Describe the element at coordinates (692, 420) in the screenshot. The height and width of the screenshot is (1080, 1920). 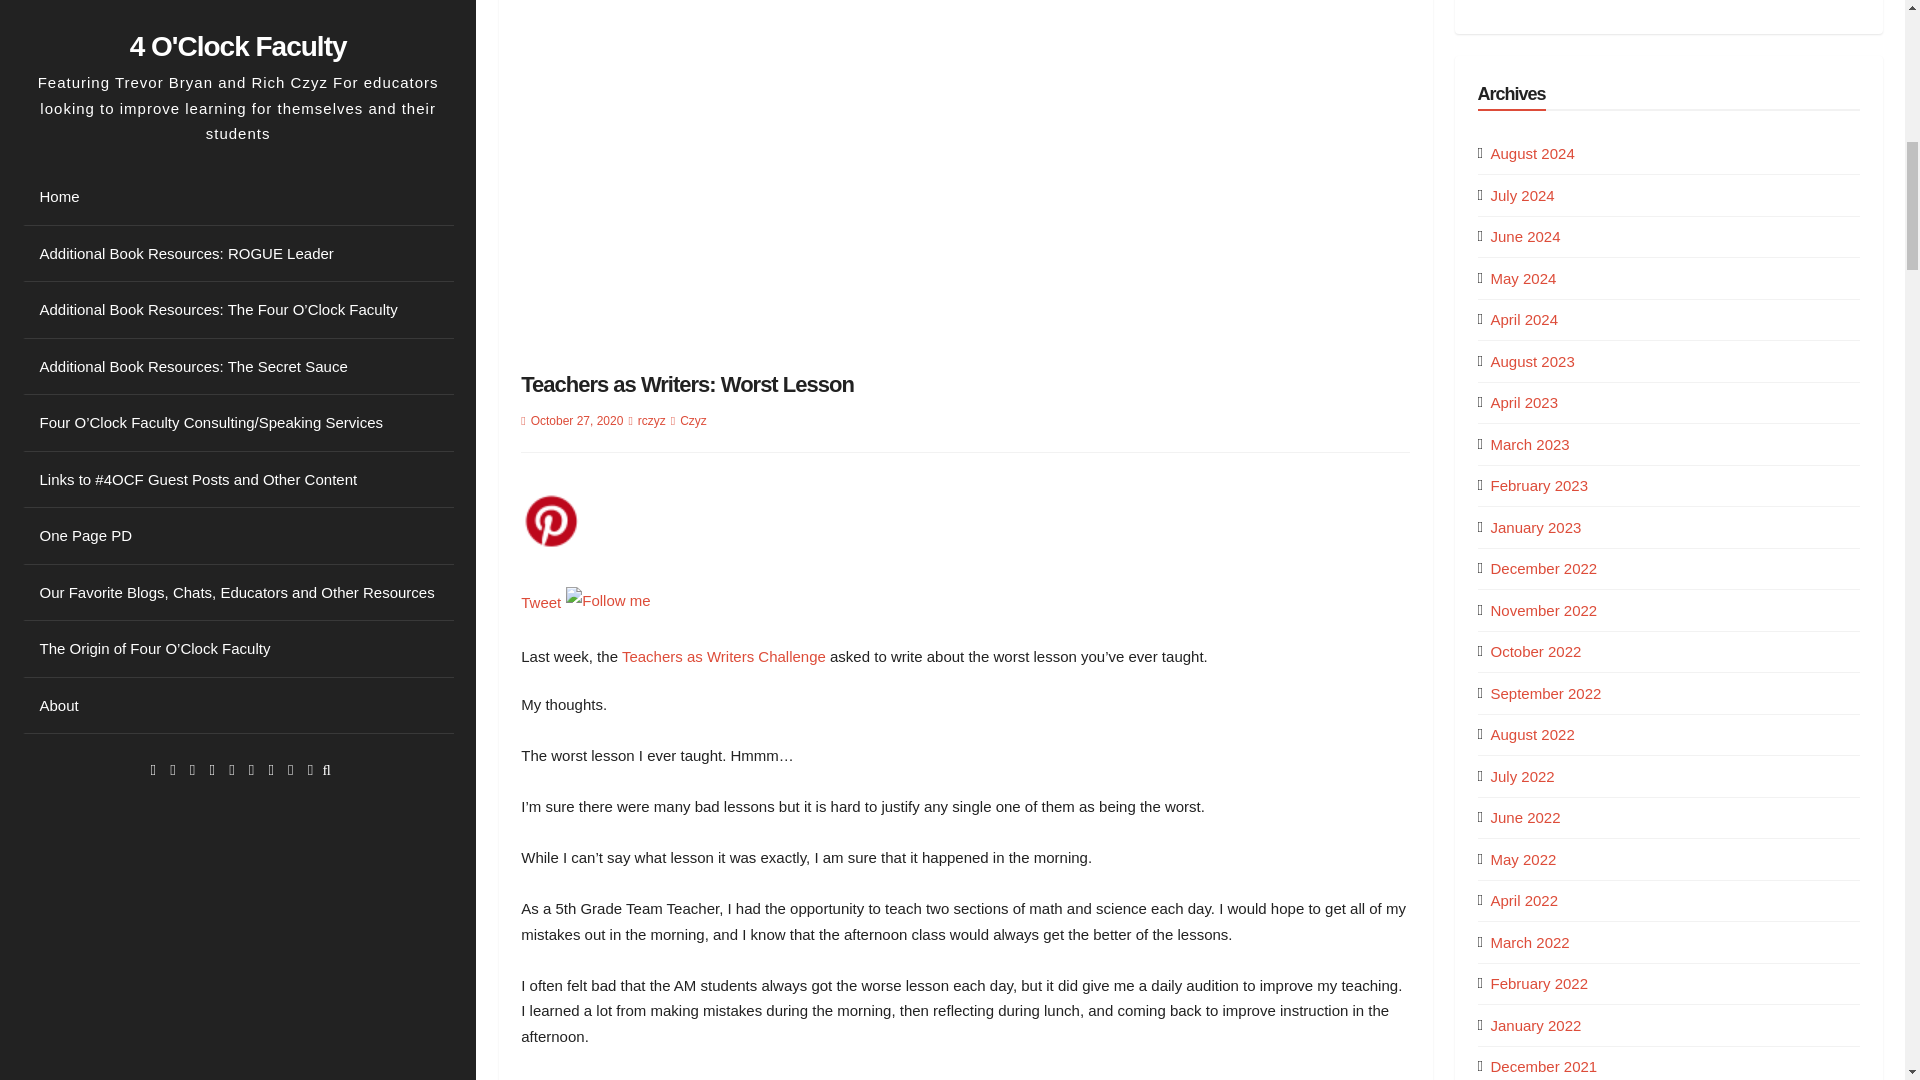
I see `Czyz` at that location.